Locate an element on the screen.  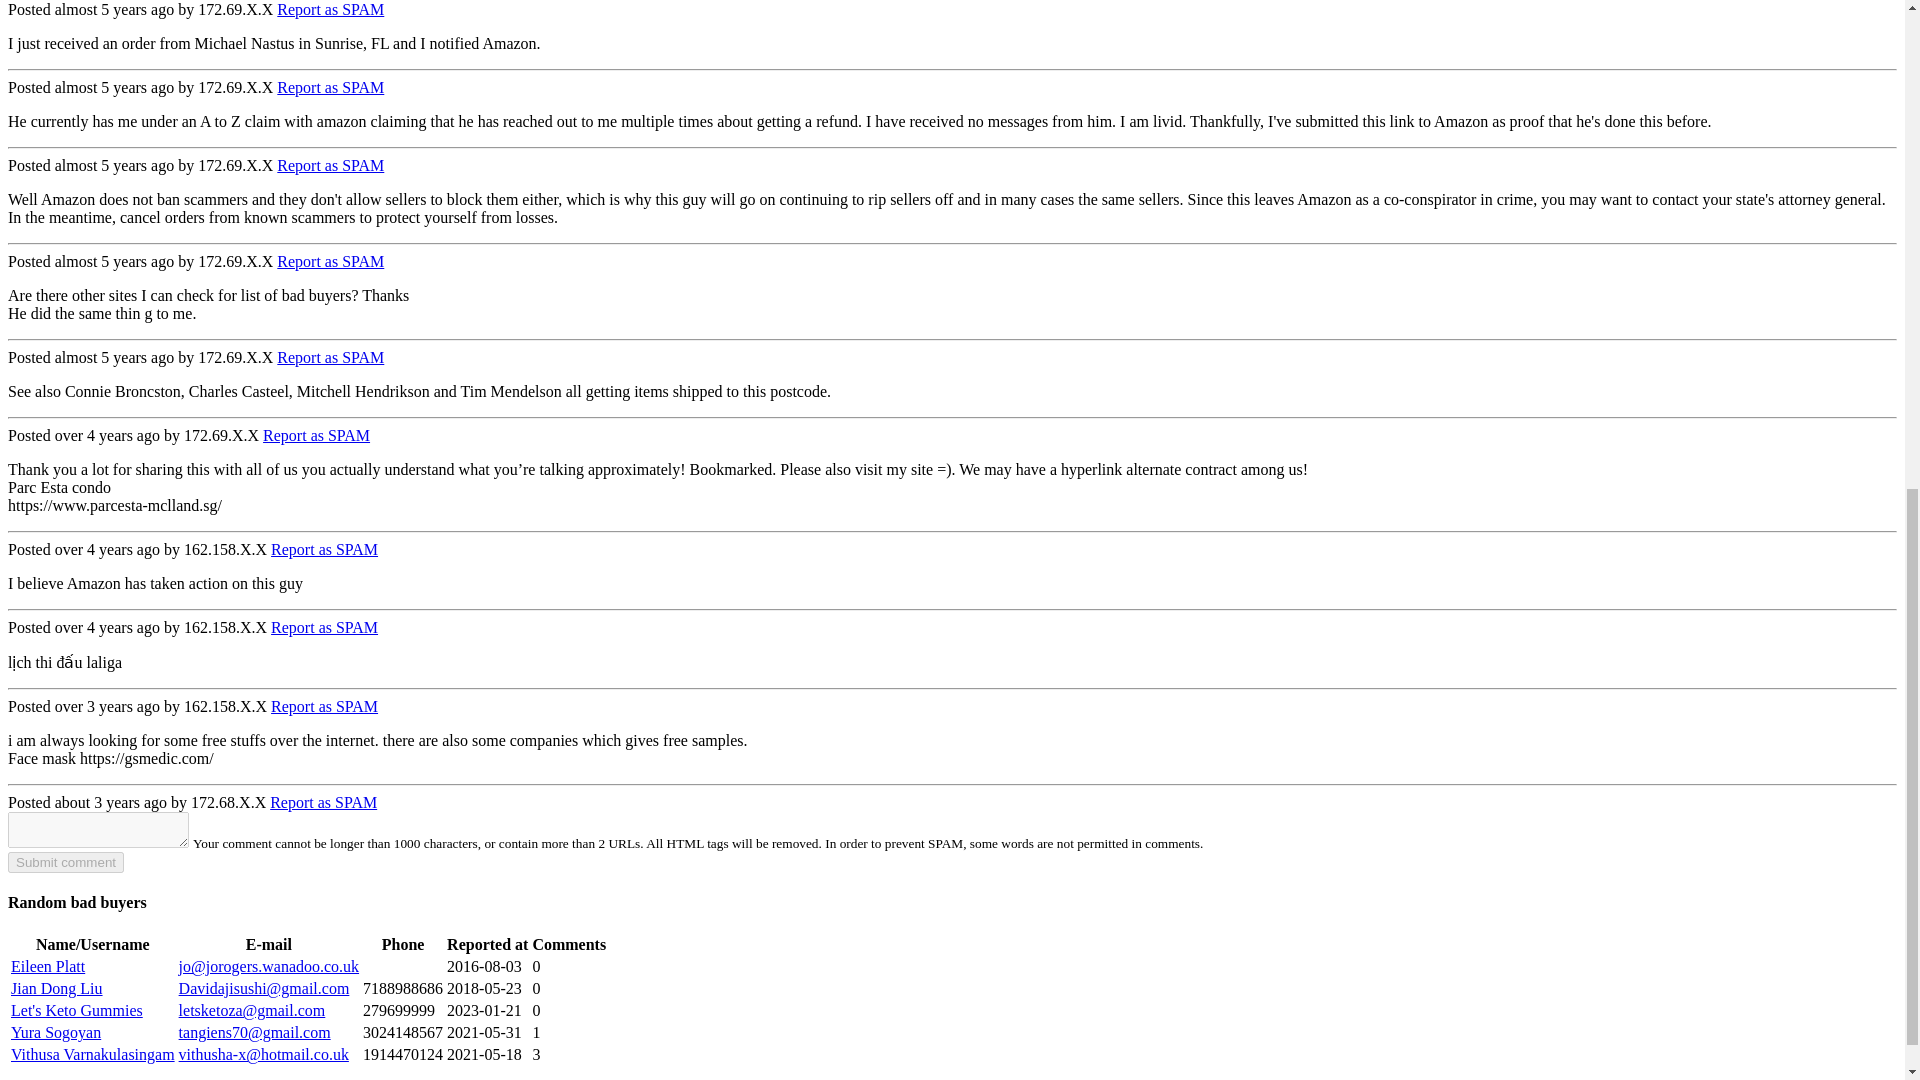
Vithusa Varnakulasingam is located at coordinates (92, 1054).